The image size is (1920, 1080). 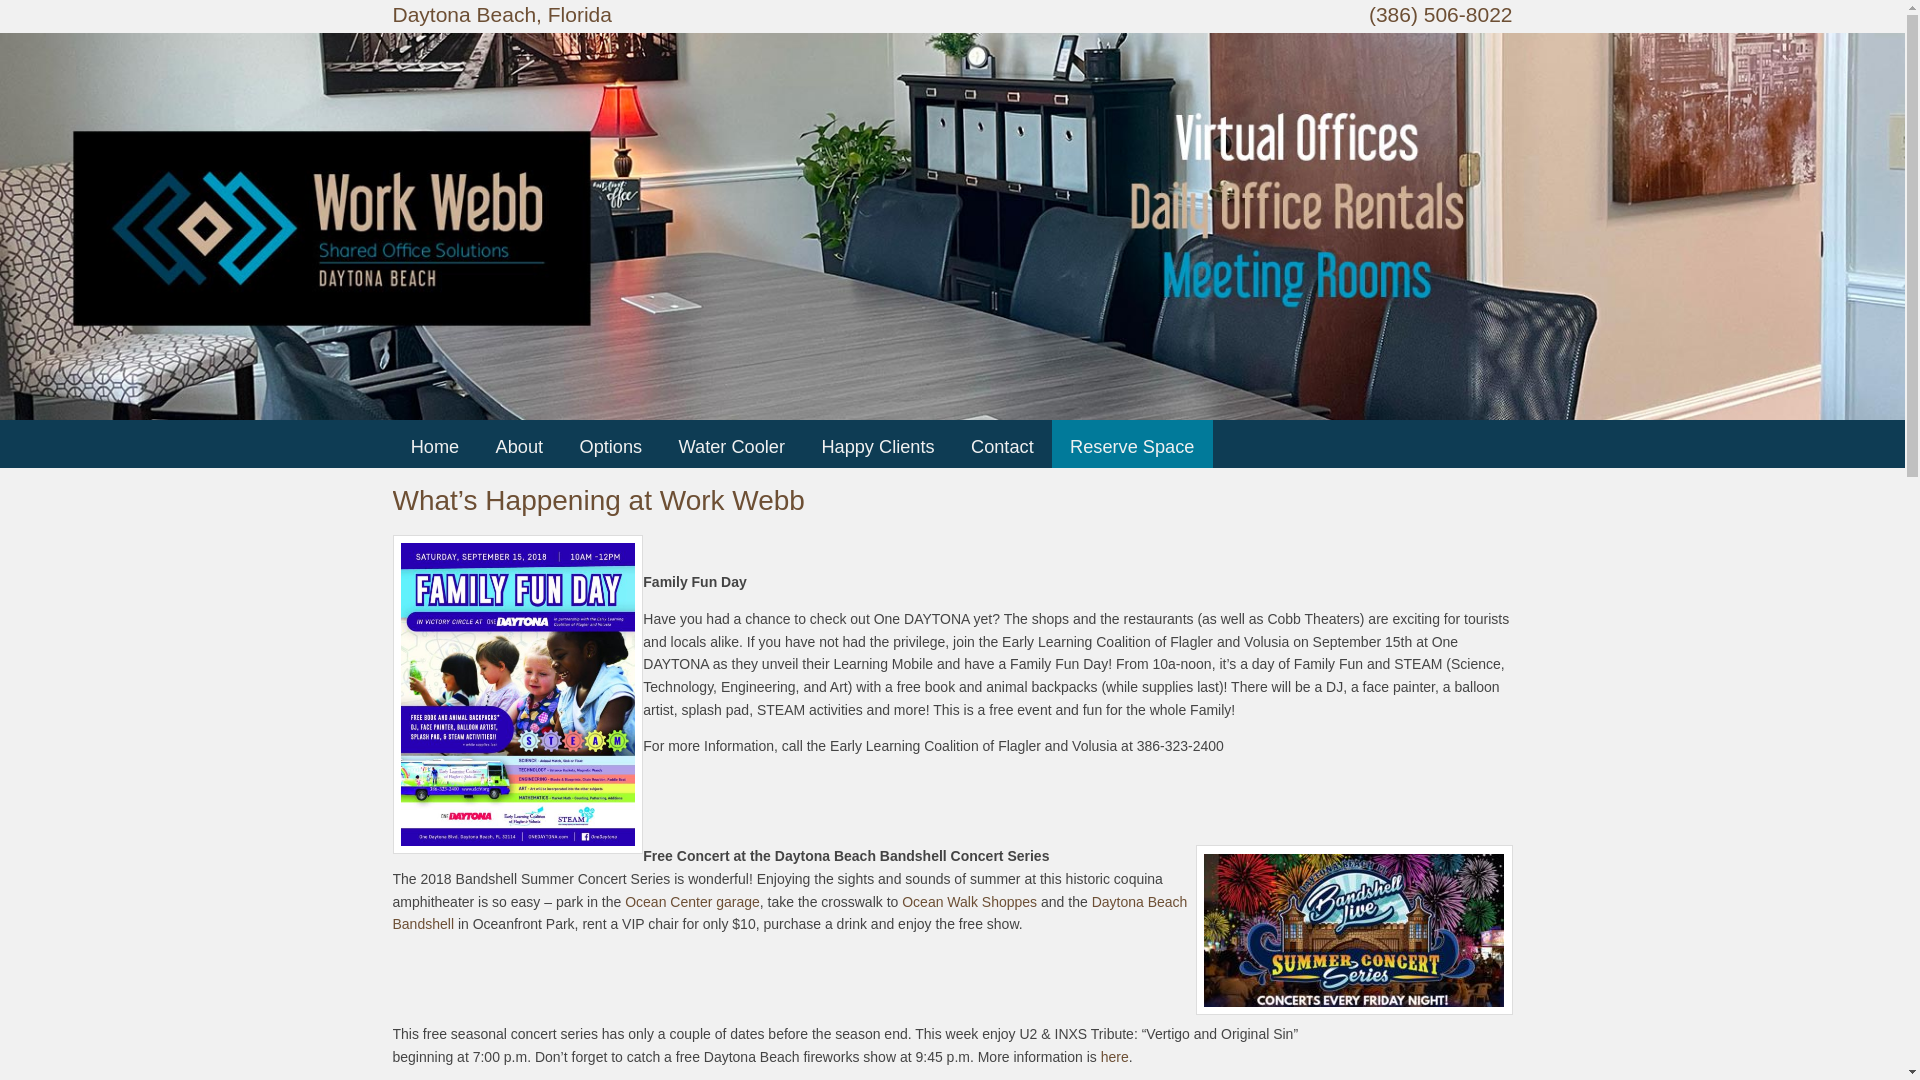 What do you see at coordinates (788, 914) in the screenshot?
I see `Daytona Beach Bandshell` at bounding box center [788, 914].